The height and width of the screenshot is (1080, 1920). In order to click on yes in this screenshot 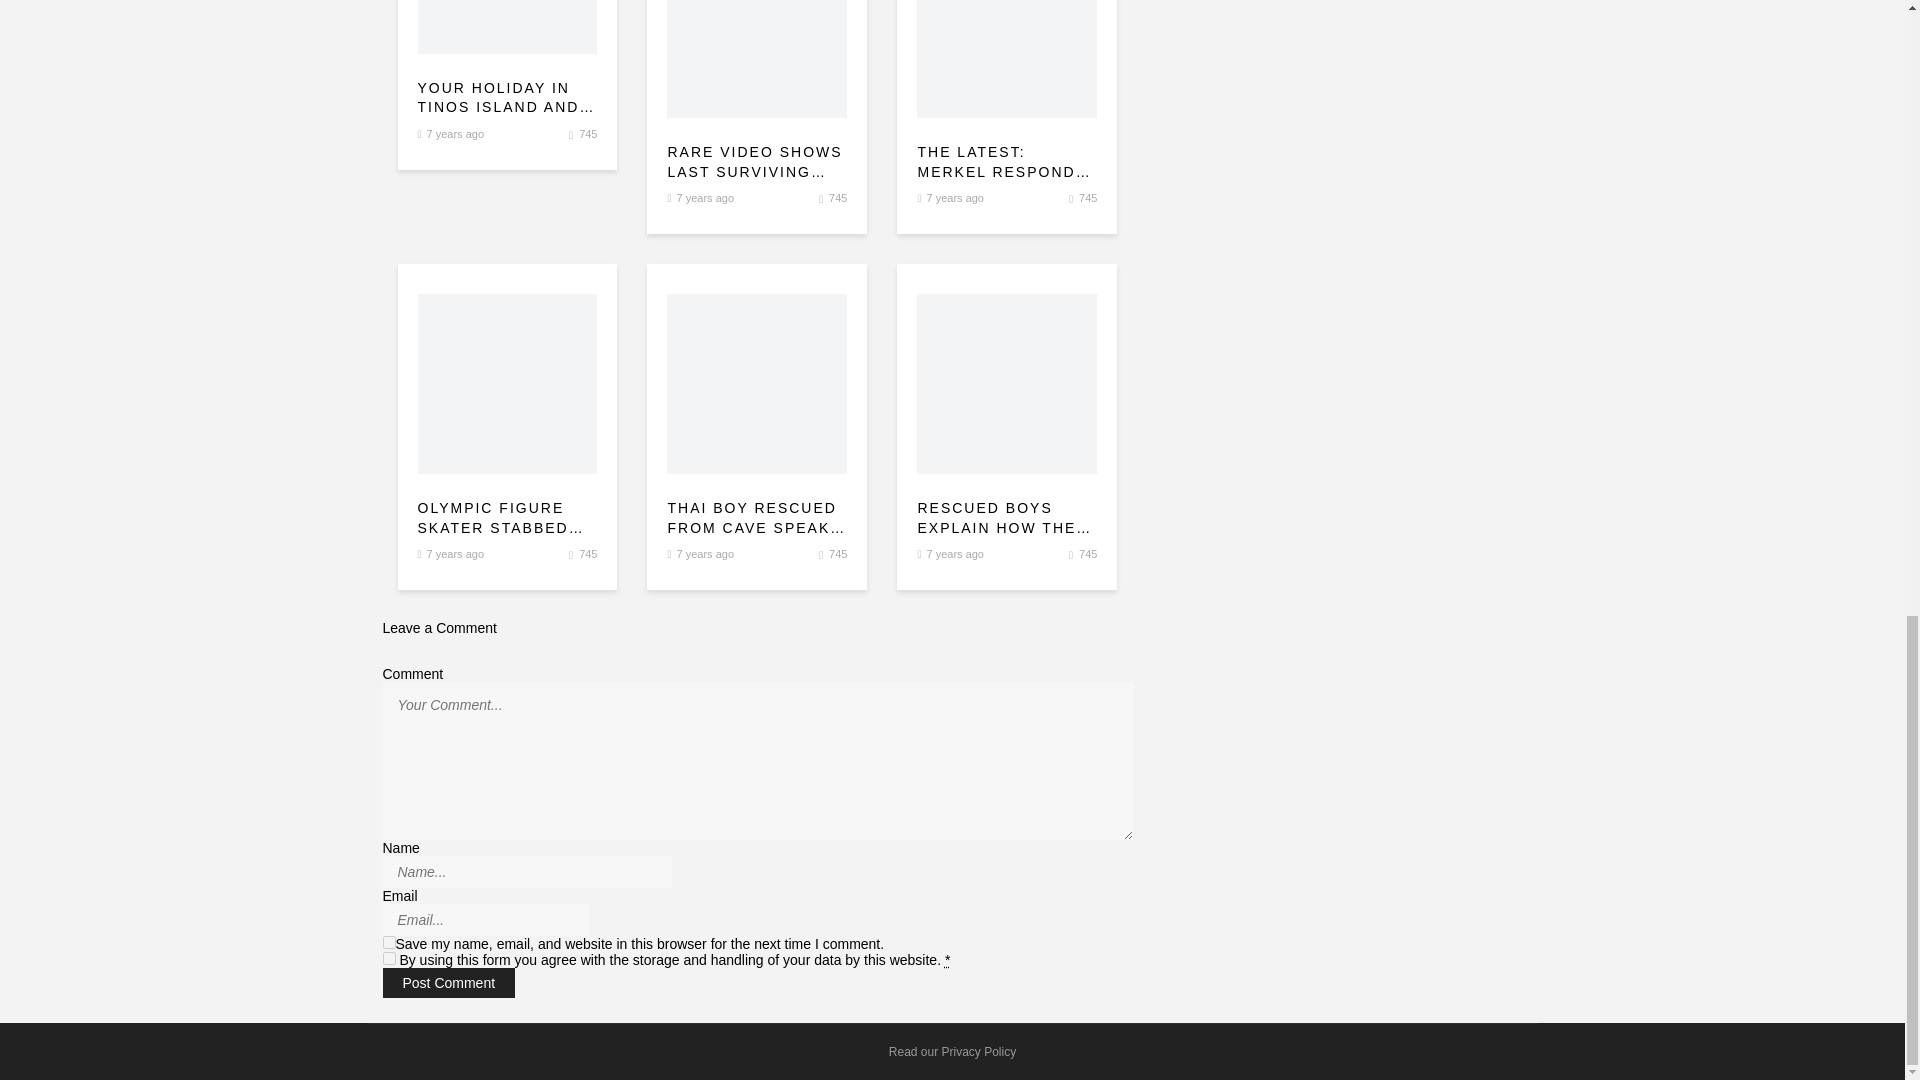, I will do `click(388, 942)`.